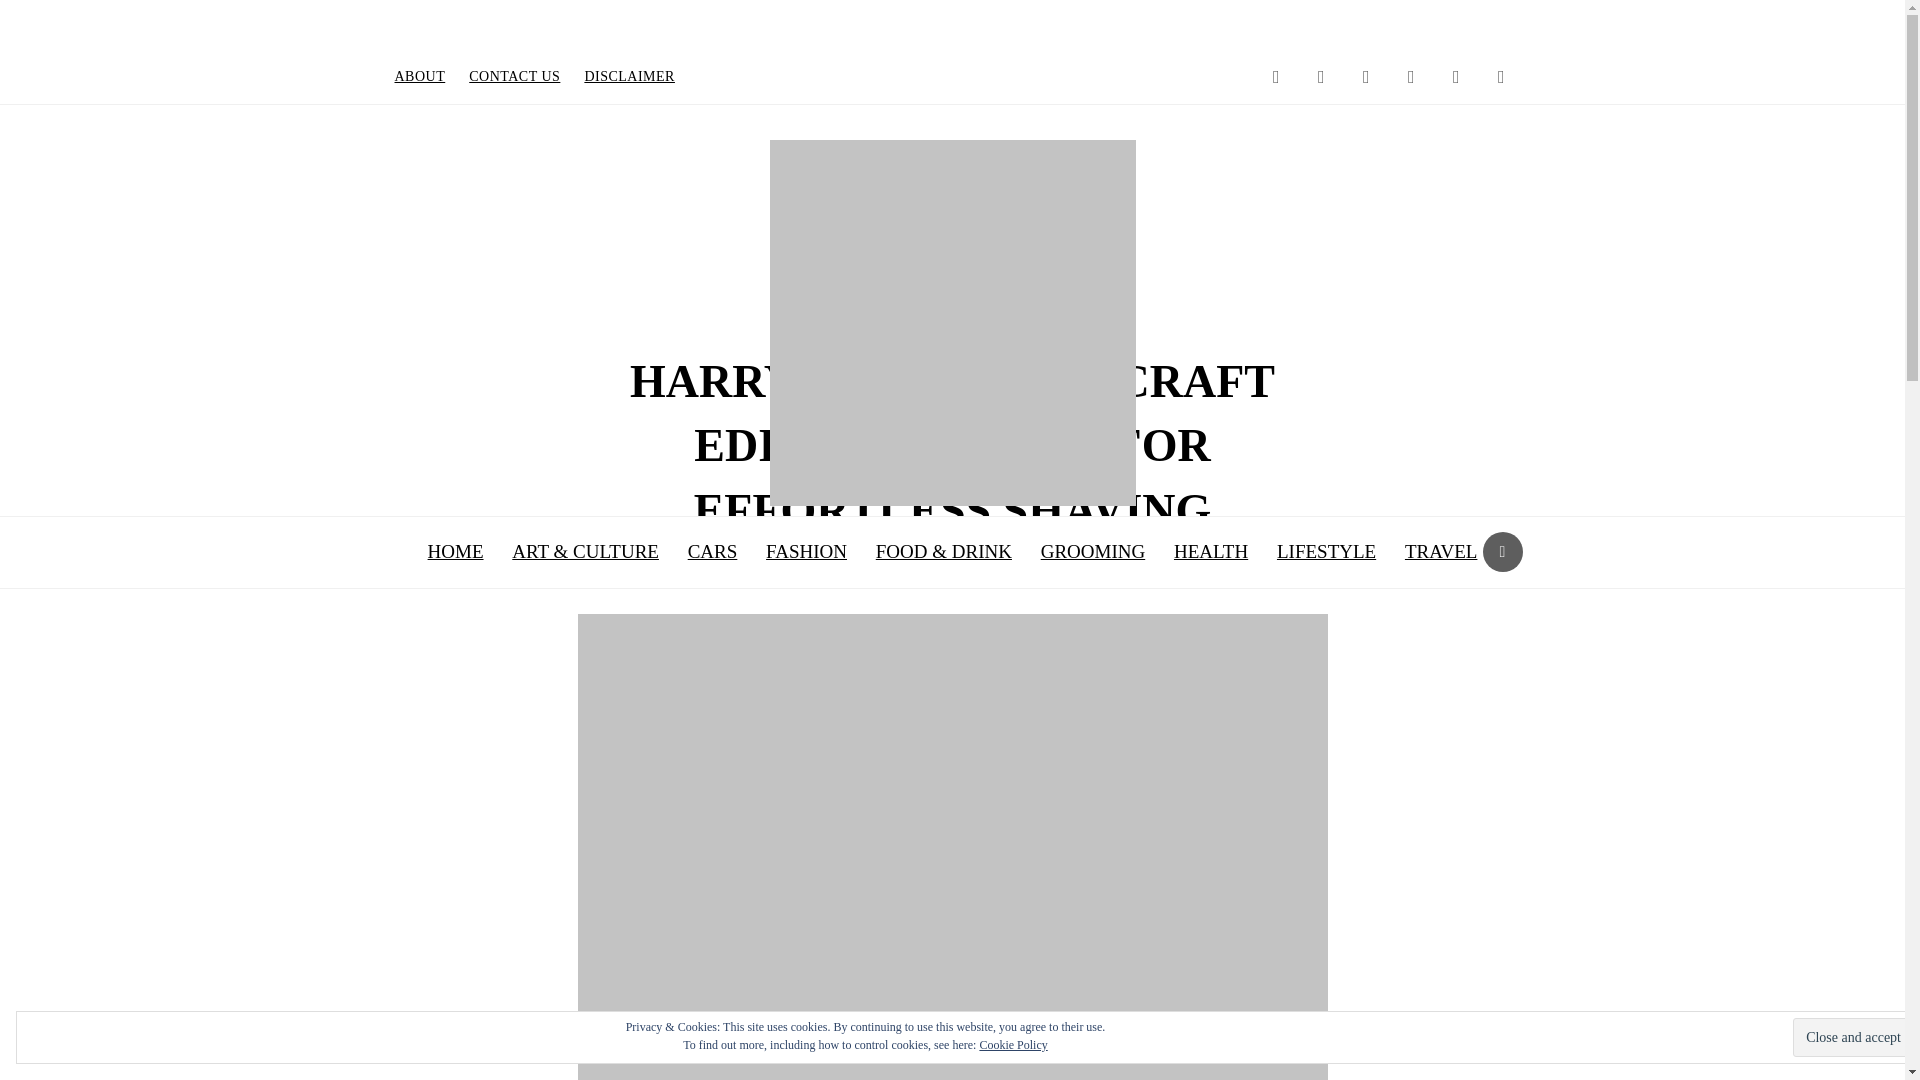 The height and width of the screenshot is (1080, 1920). What do you see at coordinates (630, 77) in the screenshot?
I see `DISCLAIMER` at bounding box center [630, 77].